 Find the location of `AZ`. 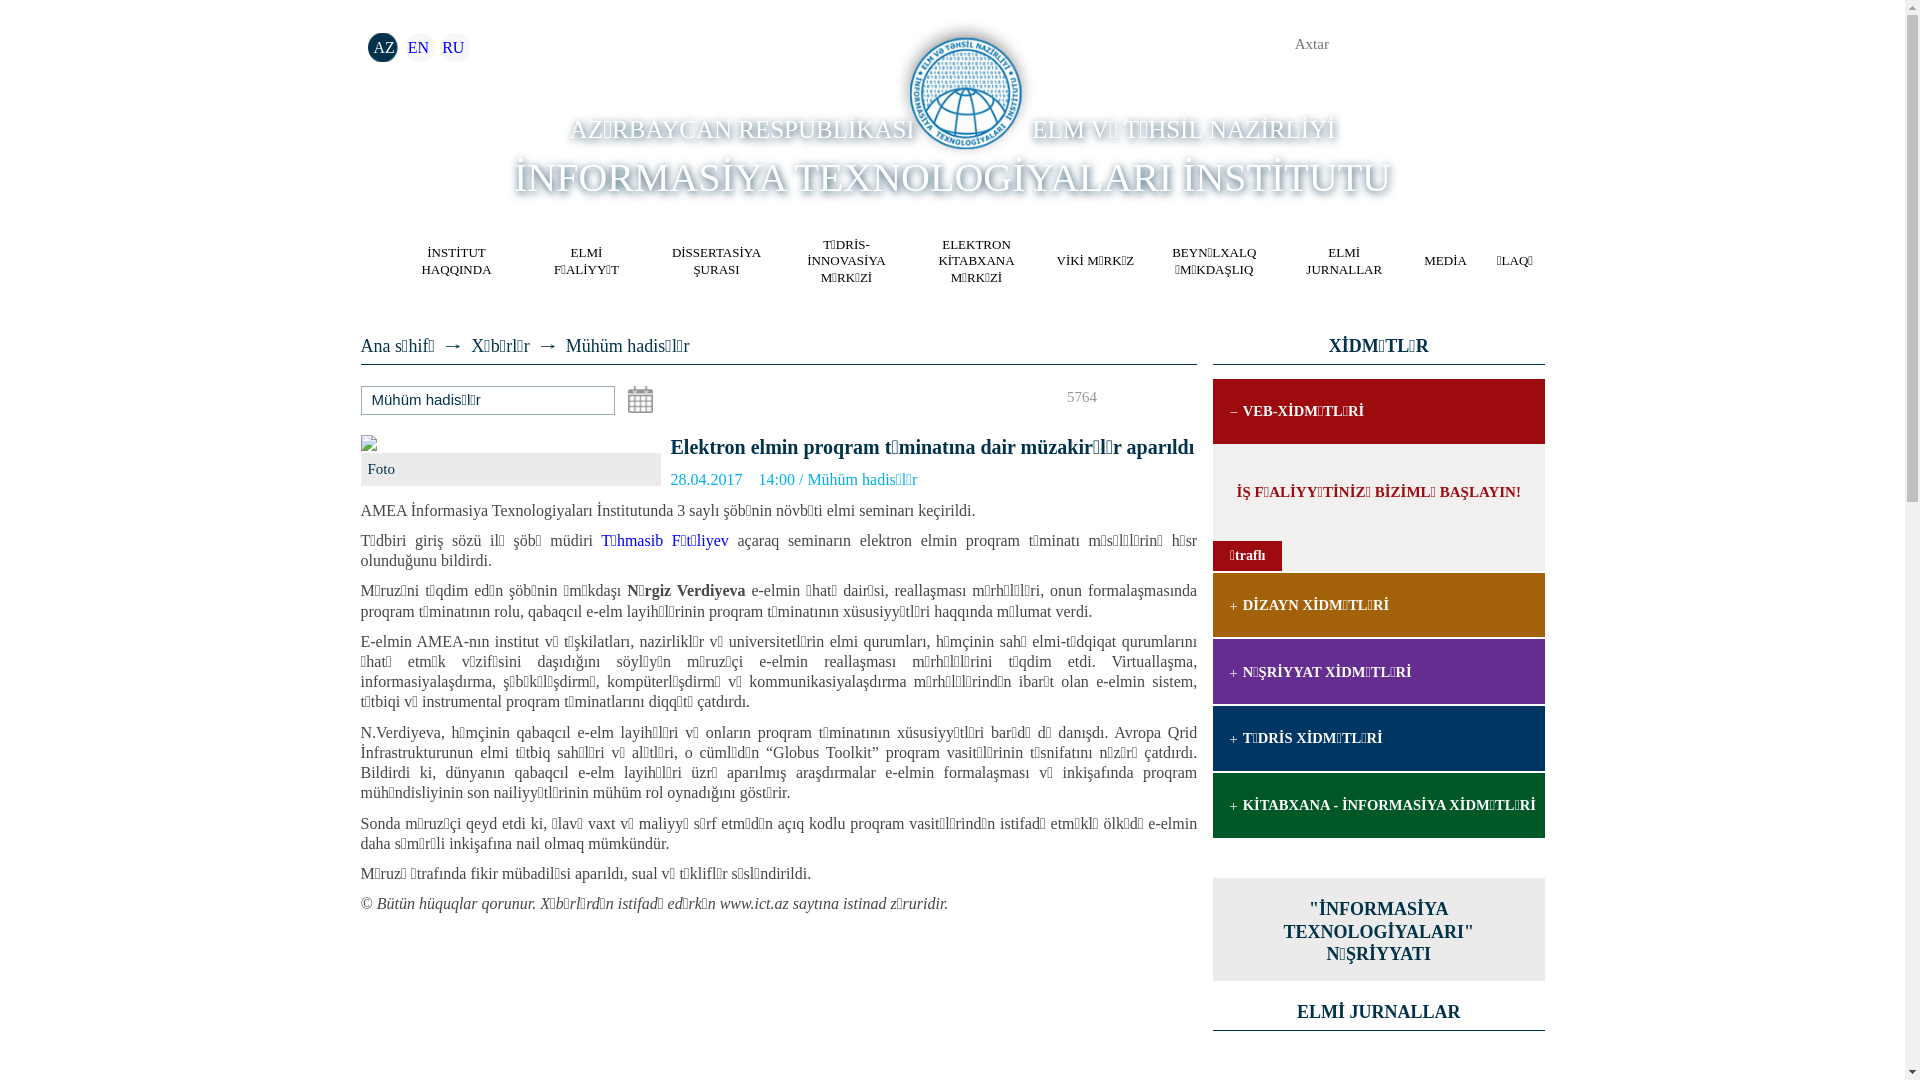

AZ is located at coordinates (384, 48).